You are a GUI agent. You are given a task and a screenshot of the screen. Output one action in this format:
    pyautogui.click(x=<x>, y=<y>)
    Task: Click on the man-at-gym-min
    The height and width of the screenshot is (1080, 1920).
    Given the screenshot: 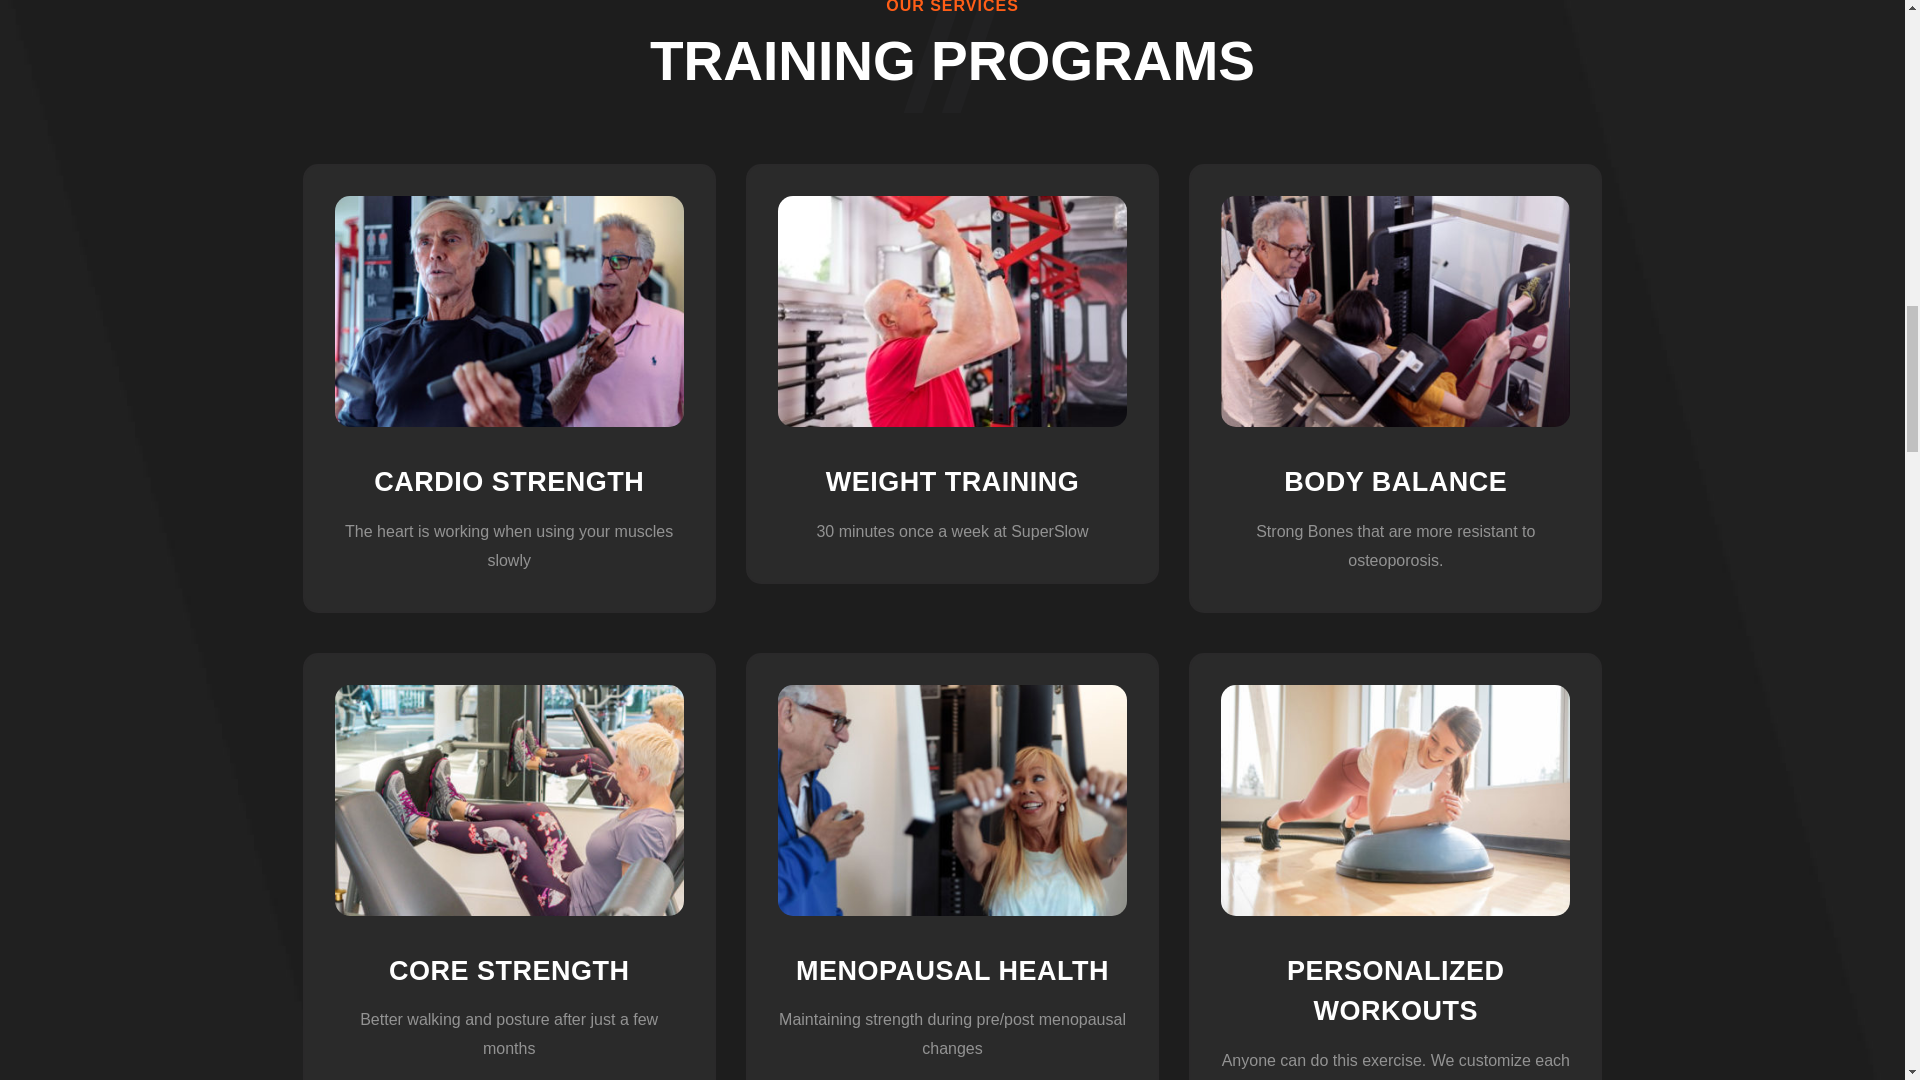 What is the action you would take?
    pyautogui.click(x=952, y=310)
    